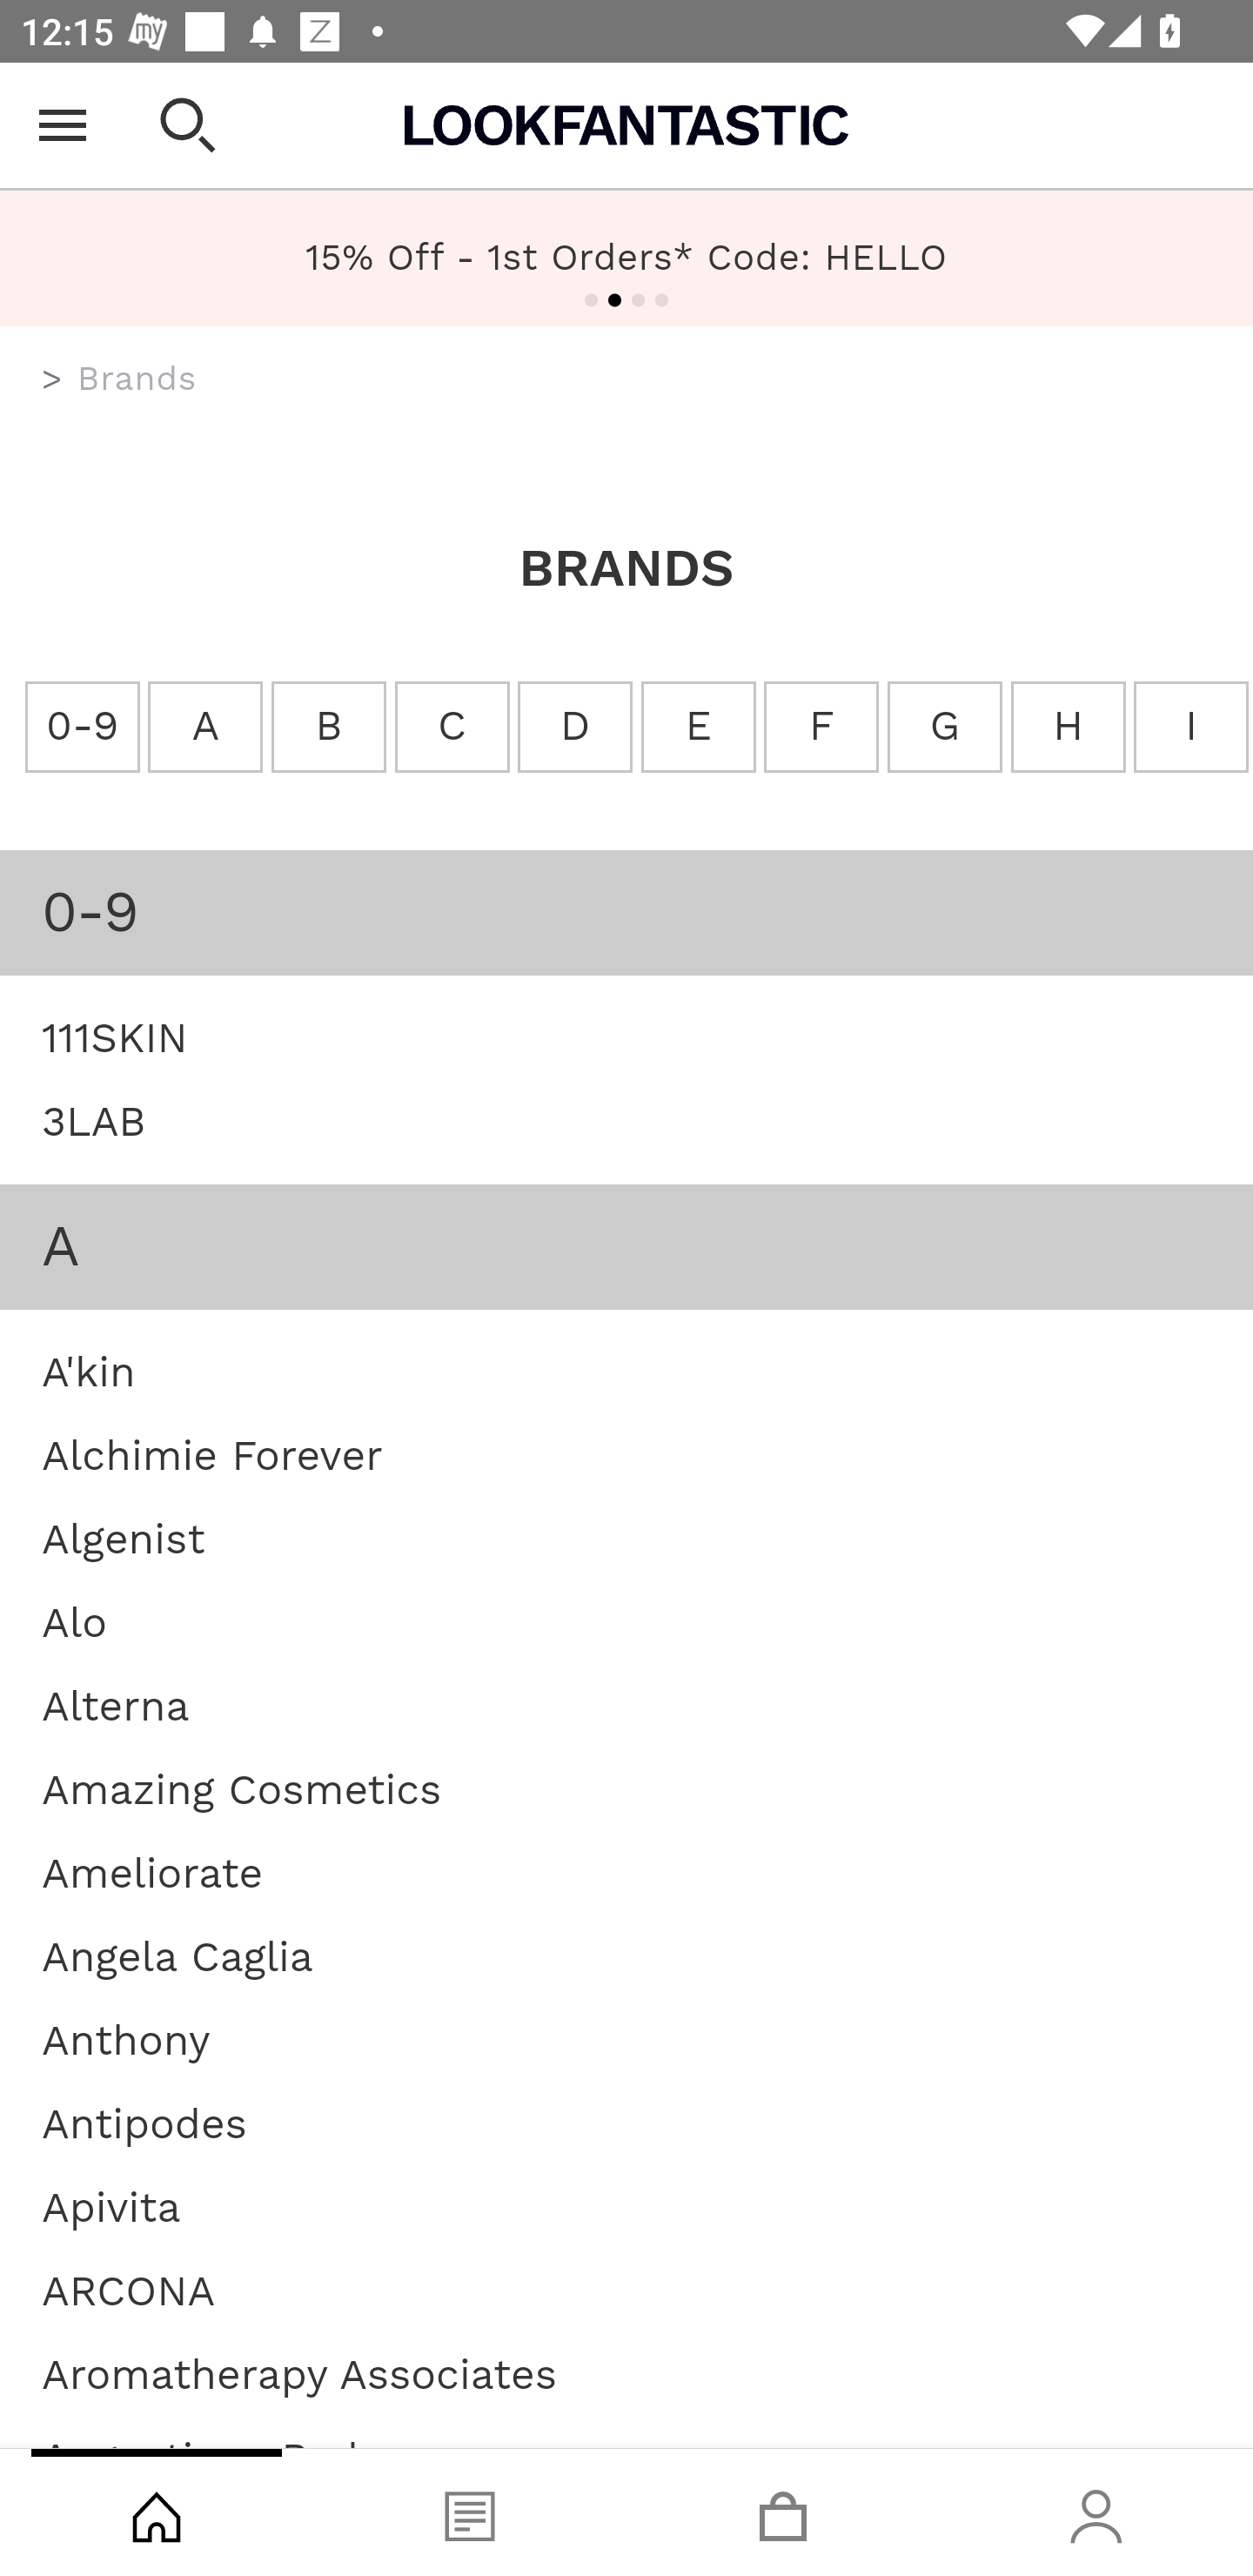  What do you see at coordinates (452, 728) in the screenshot?
I see `C` at bounding box center [452, 728].